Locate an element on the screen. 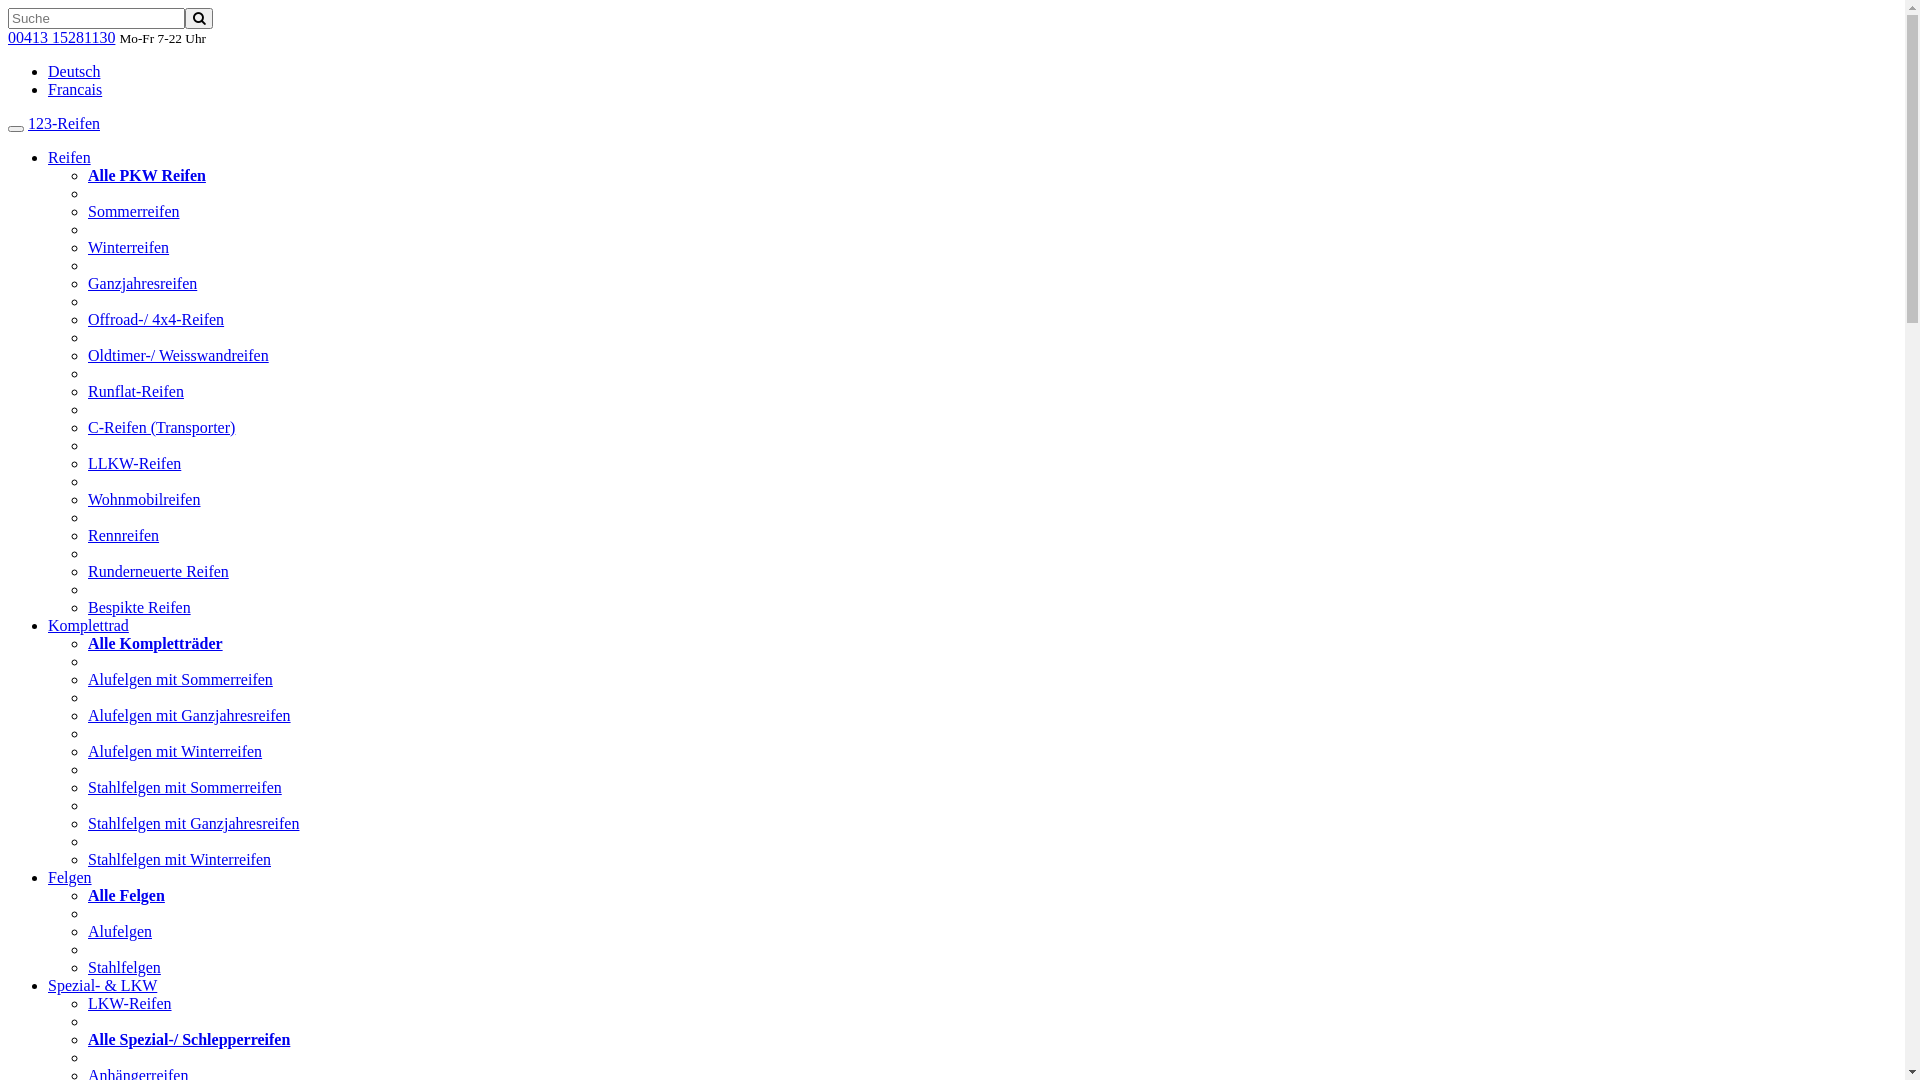 The image size is (1920, 1080). Stahlfelgen mit Winterreifen is located at coordinates (180, 860).